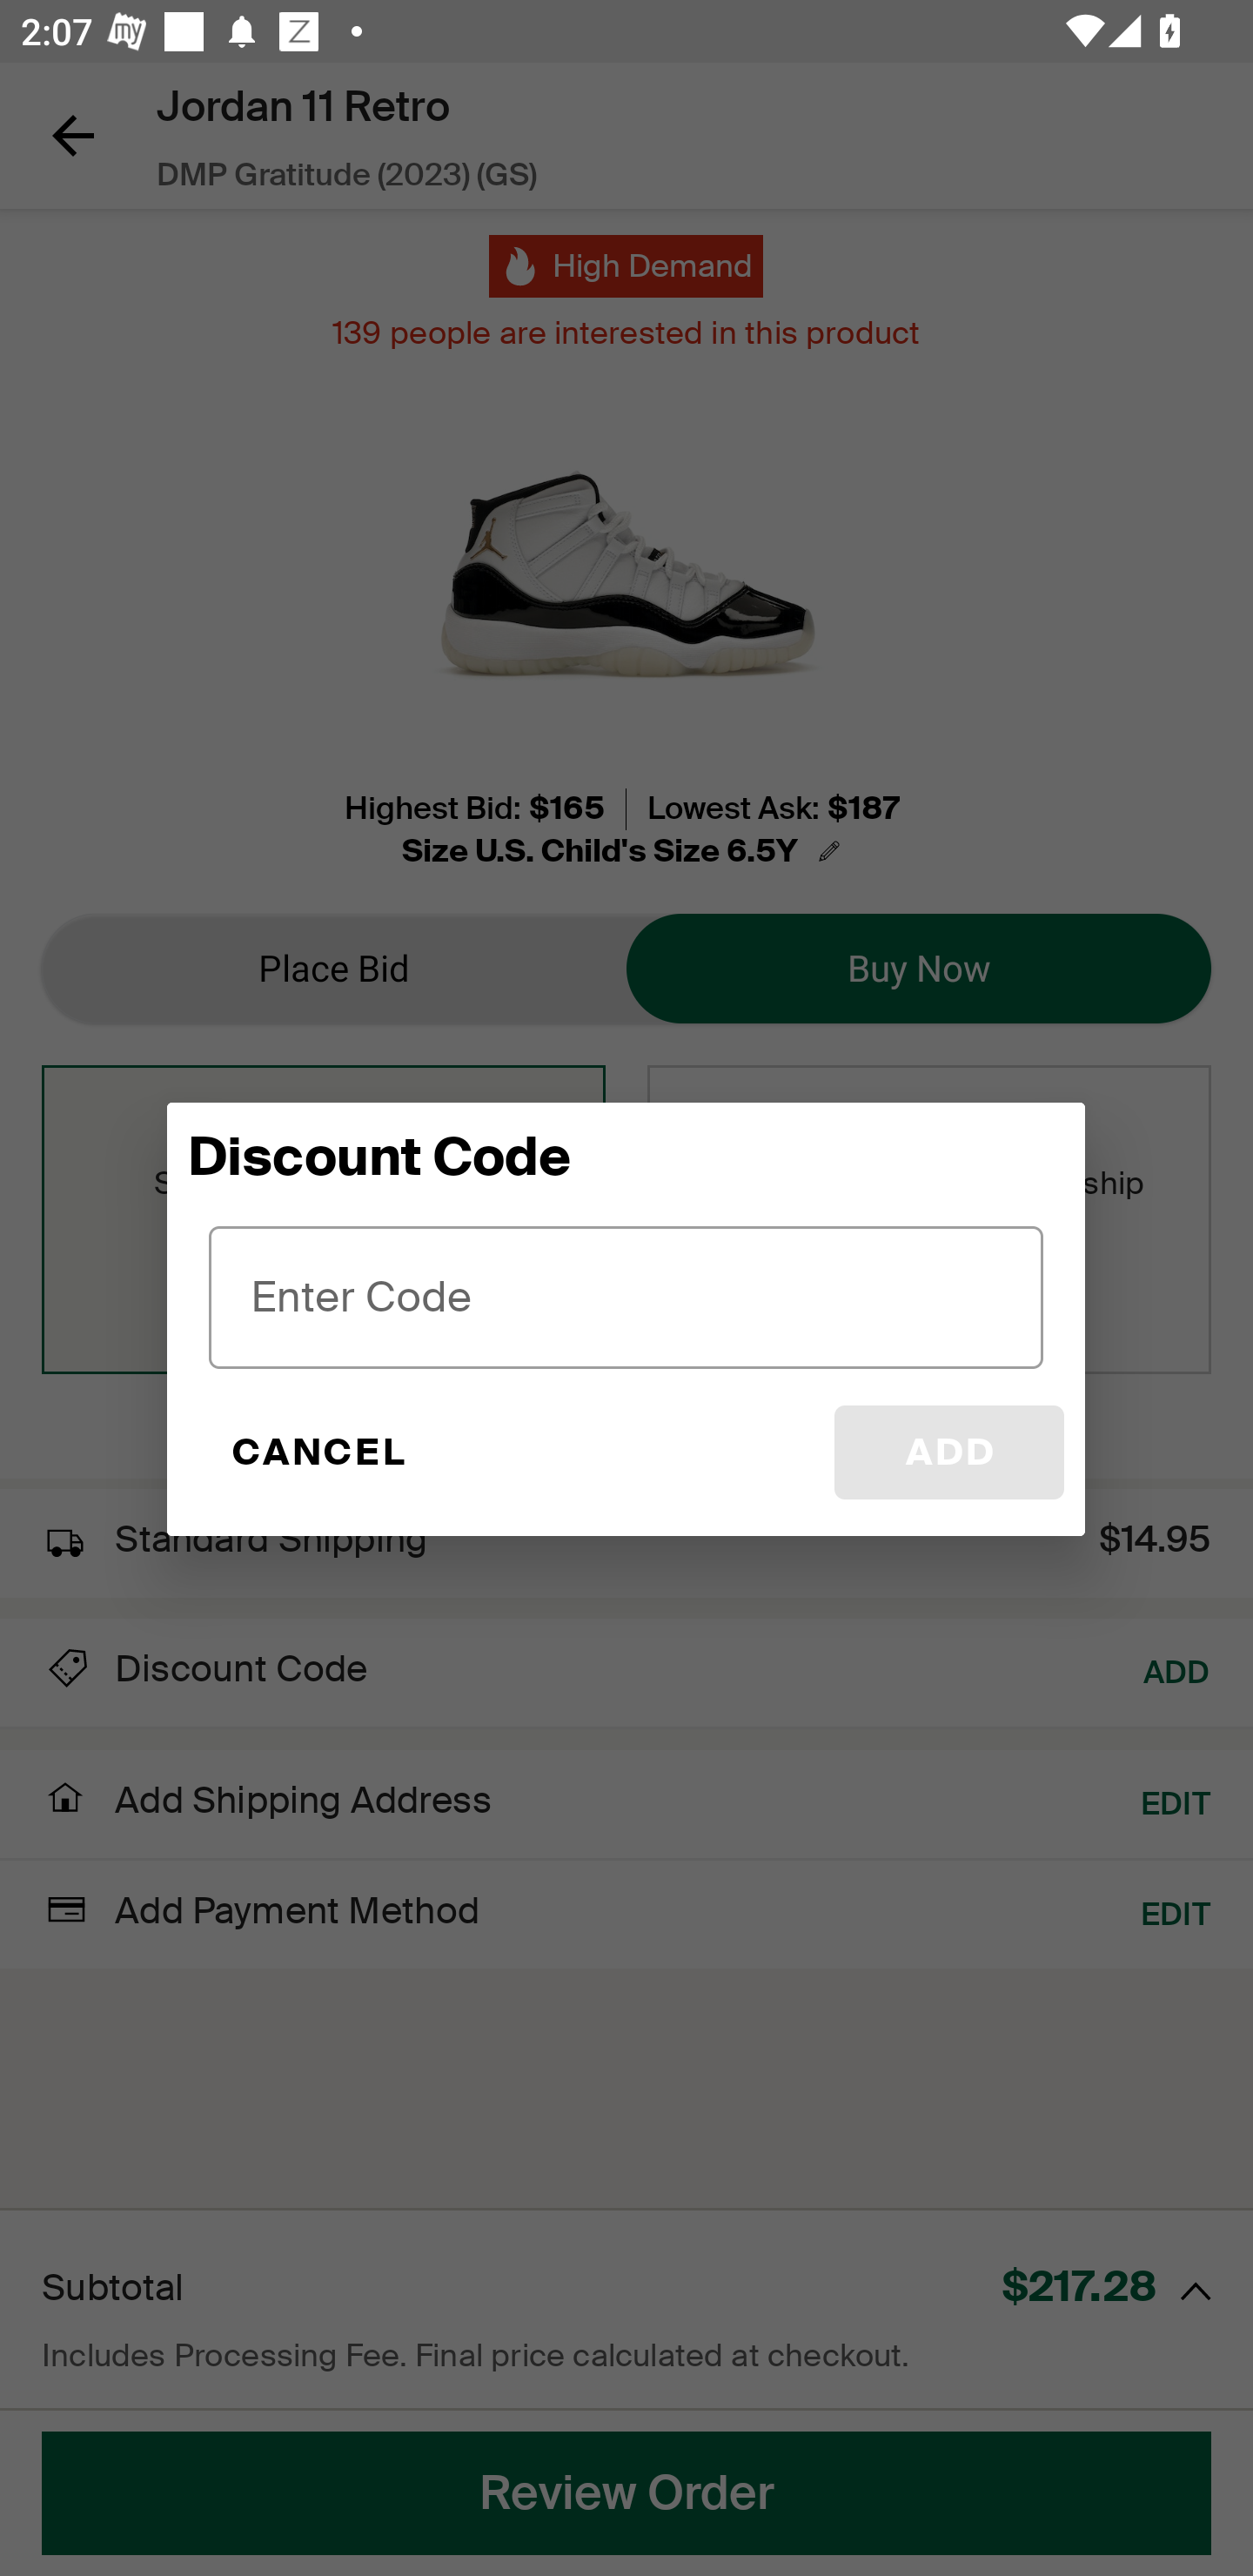  I want to click on CANCEL, so click(317, 1452).